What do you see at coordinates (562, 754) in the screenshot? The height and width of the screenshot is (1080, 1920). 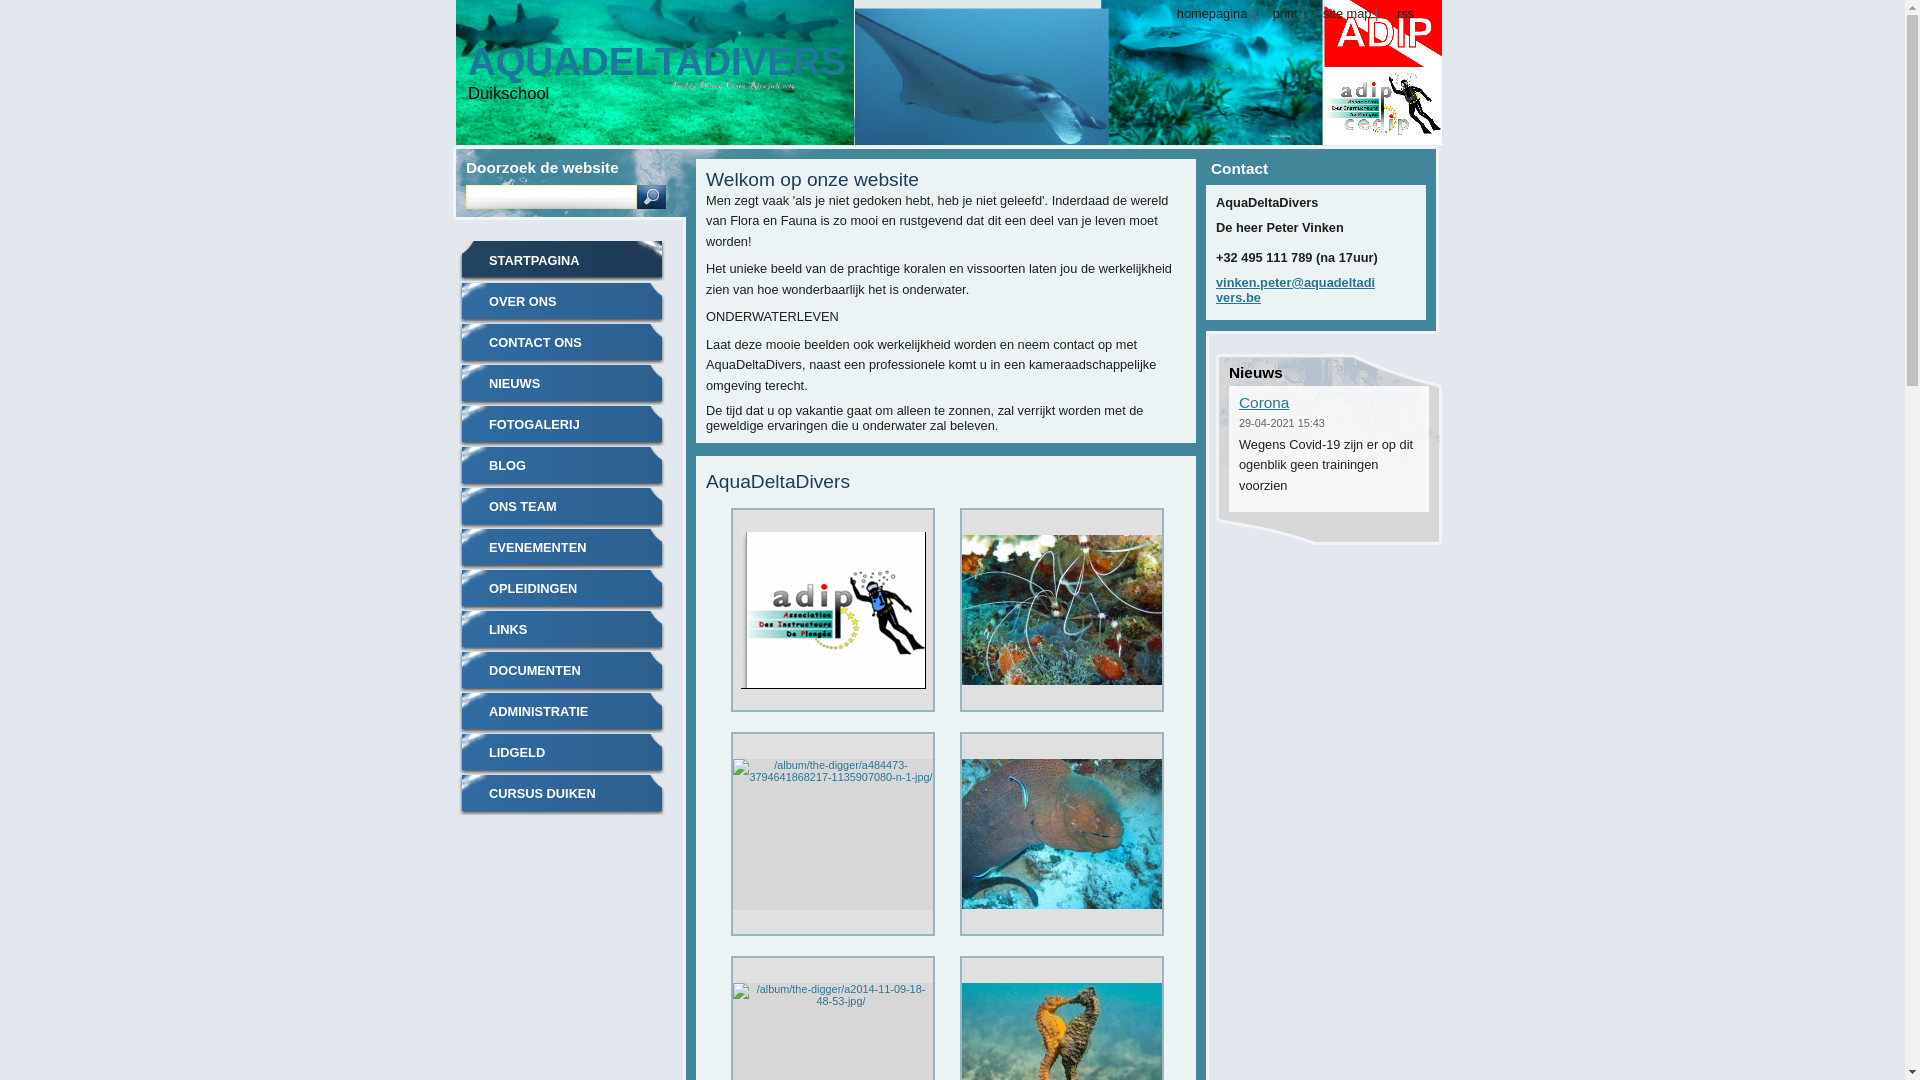 I see `LIDGELD` at bounding box center [562, 754].